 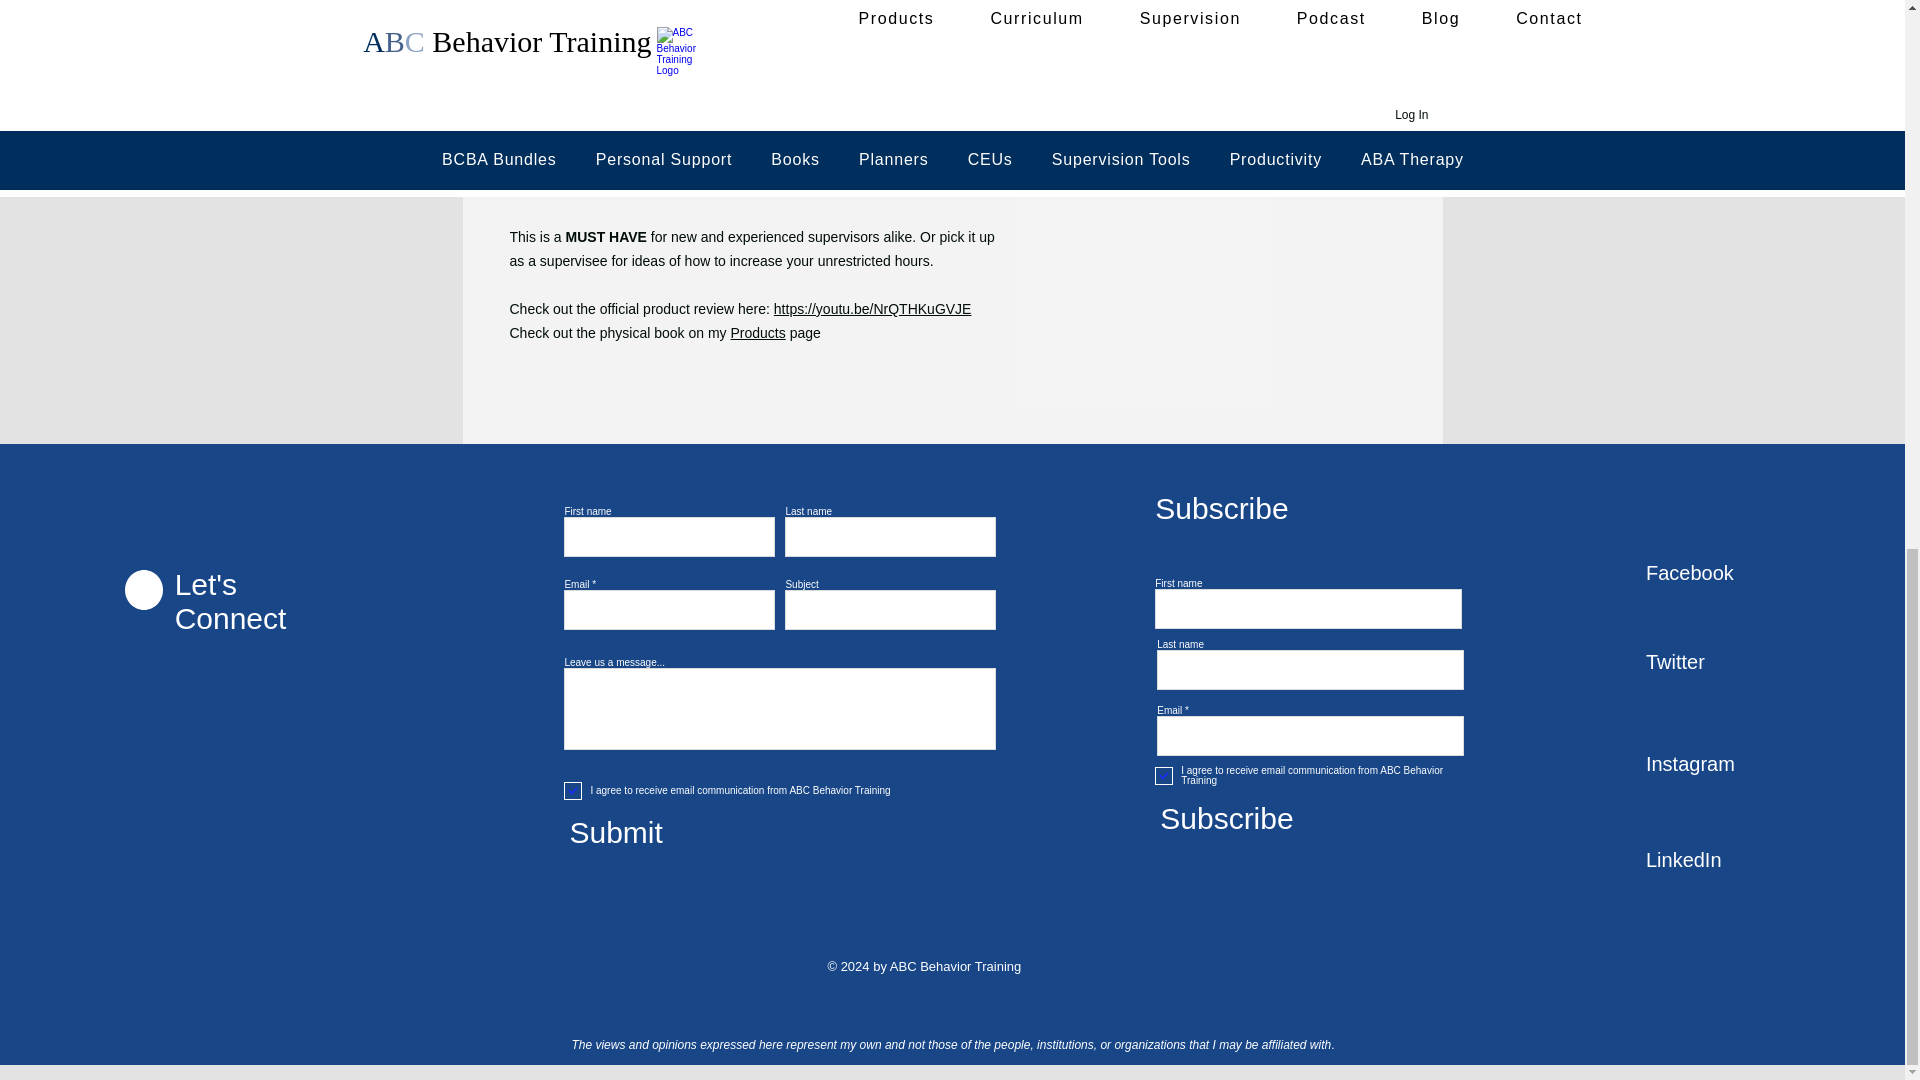 What do you see at coordinates (1716, 861) in the screenshot?
I see `LinkedIn` at bounding box center [1716, 861].